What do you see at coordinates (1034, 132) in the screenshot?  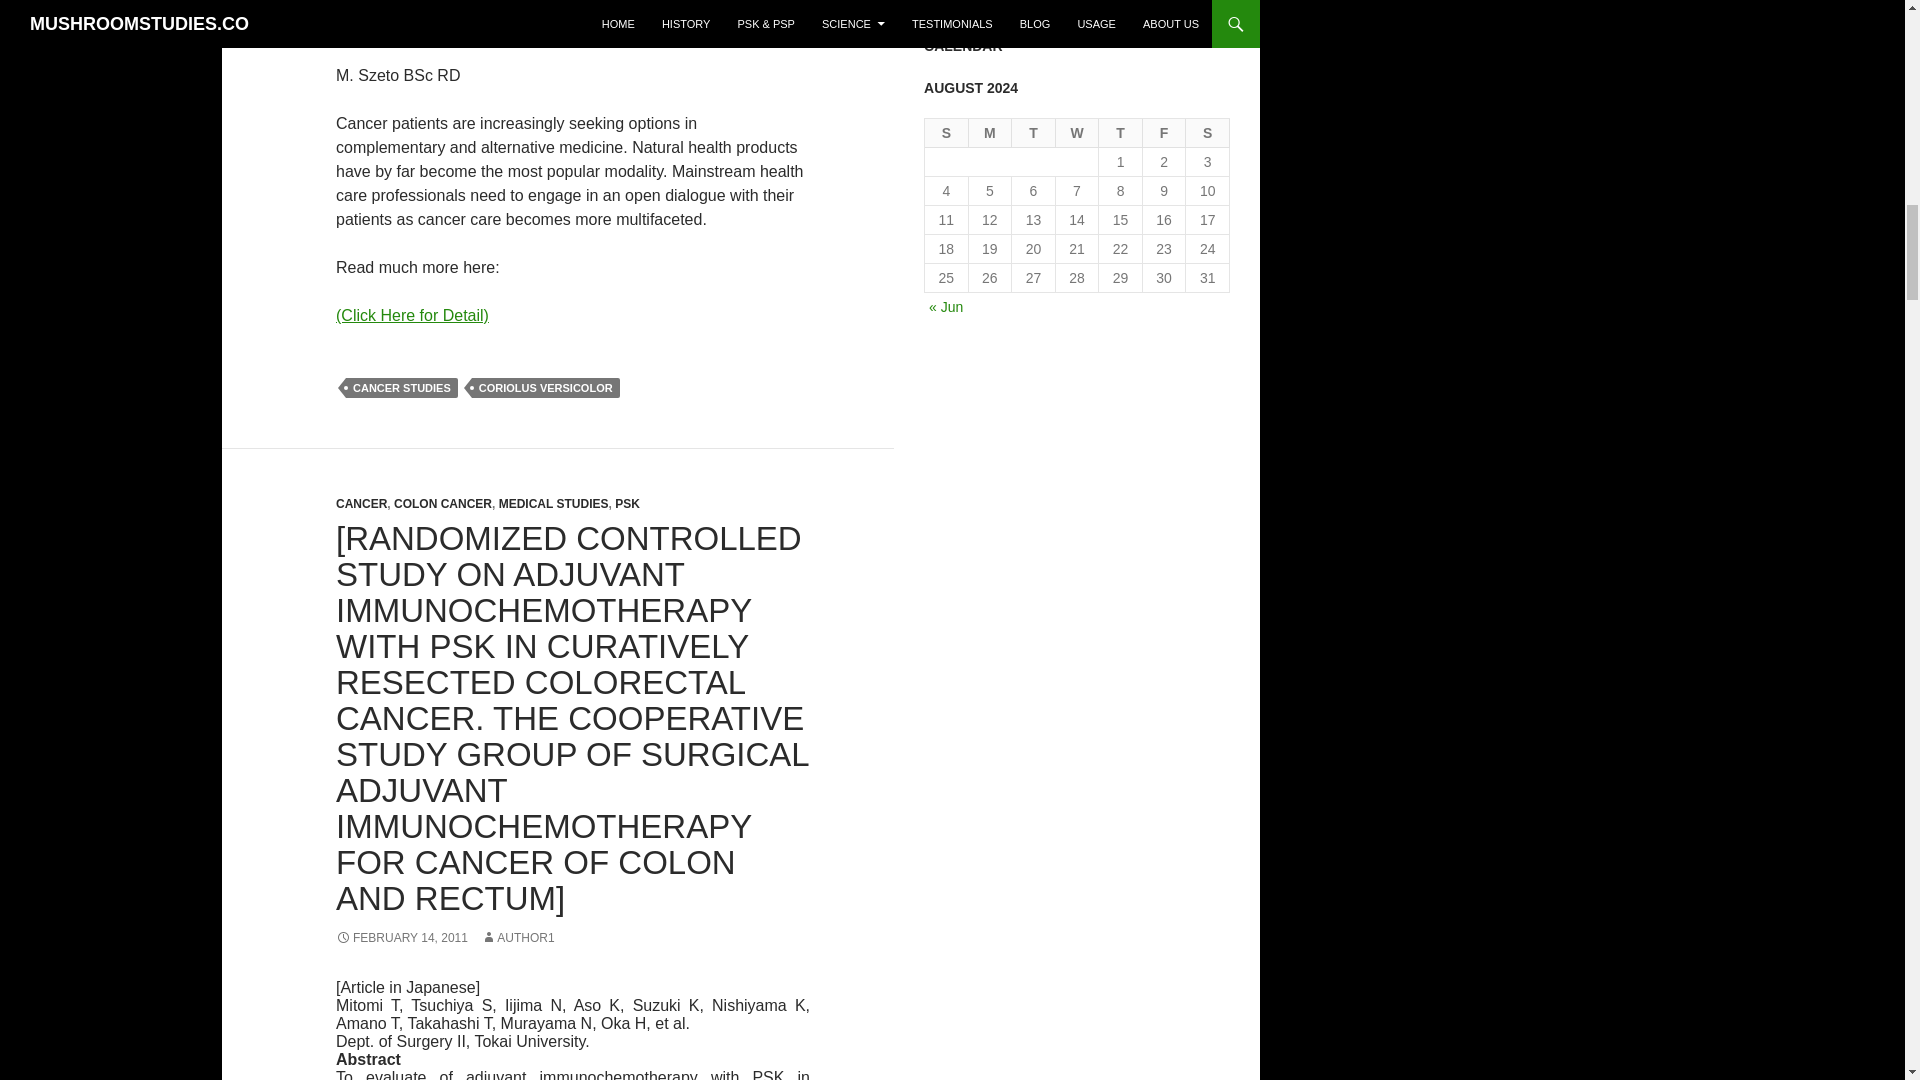 I see `Tuesday` at bounding box center [1034, 132].